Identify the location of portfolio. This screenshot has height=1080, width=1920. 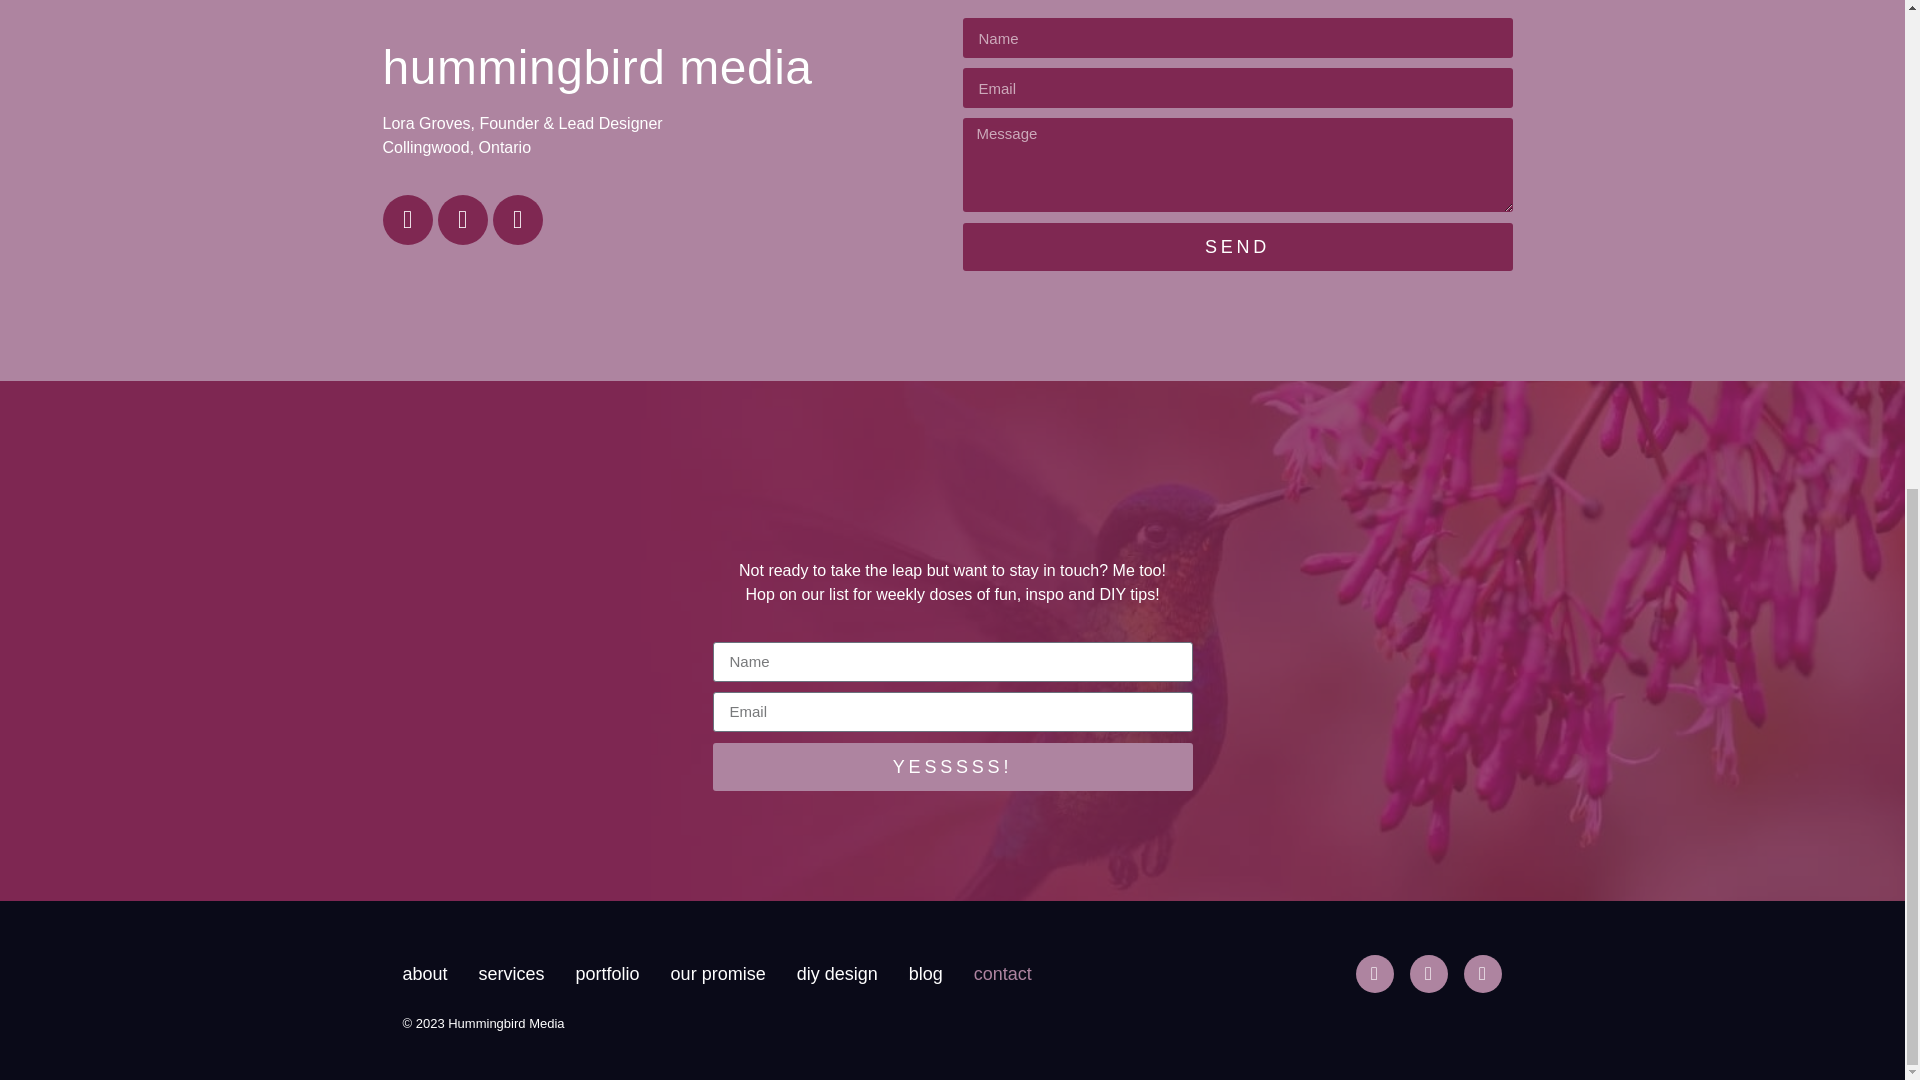
(608, 974).